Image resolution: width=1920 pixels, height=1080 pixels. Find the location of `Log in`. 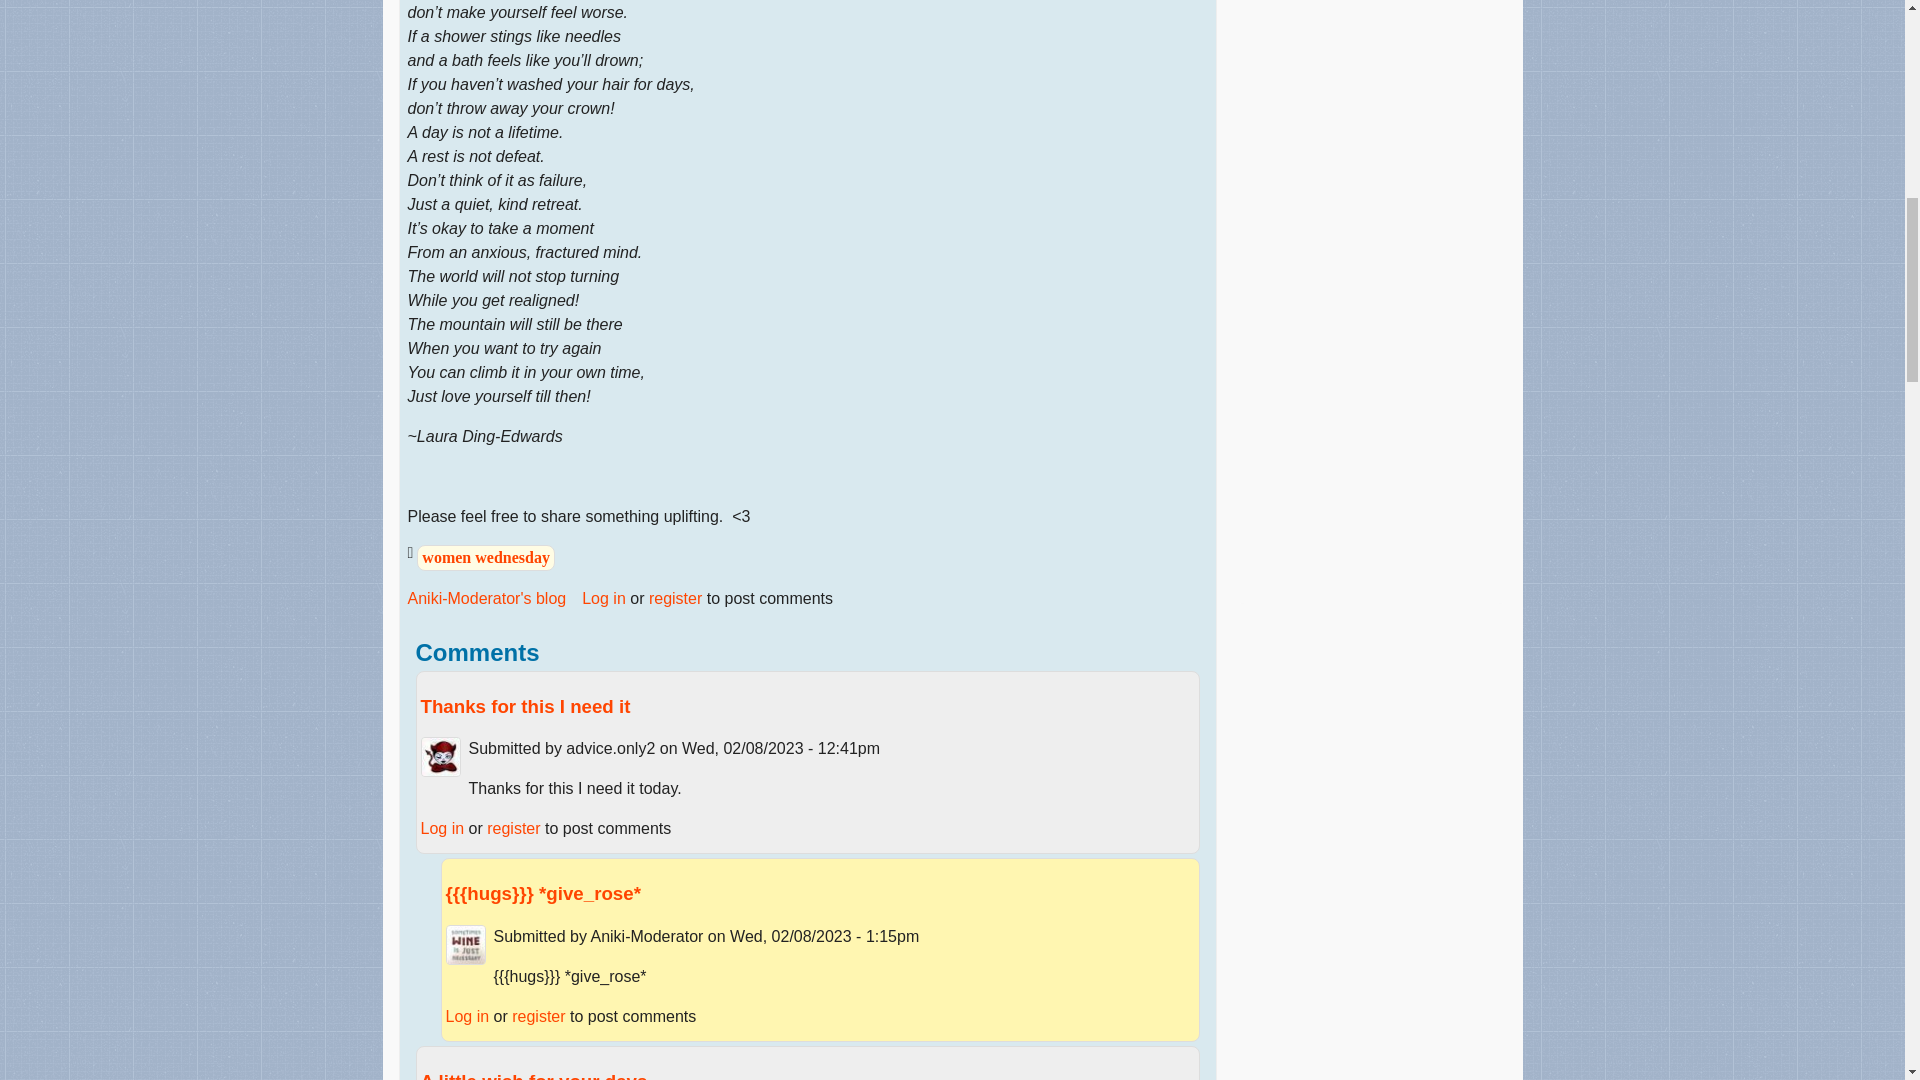

Log in is located at coordinates (467, 1016).